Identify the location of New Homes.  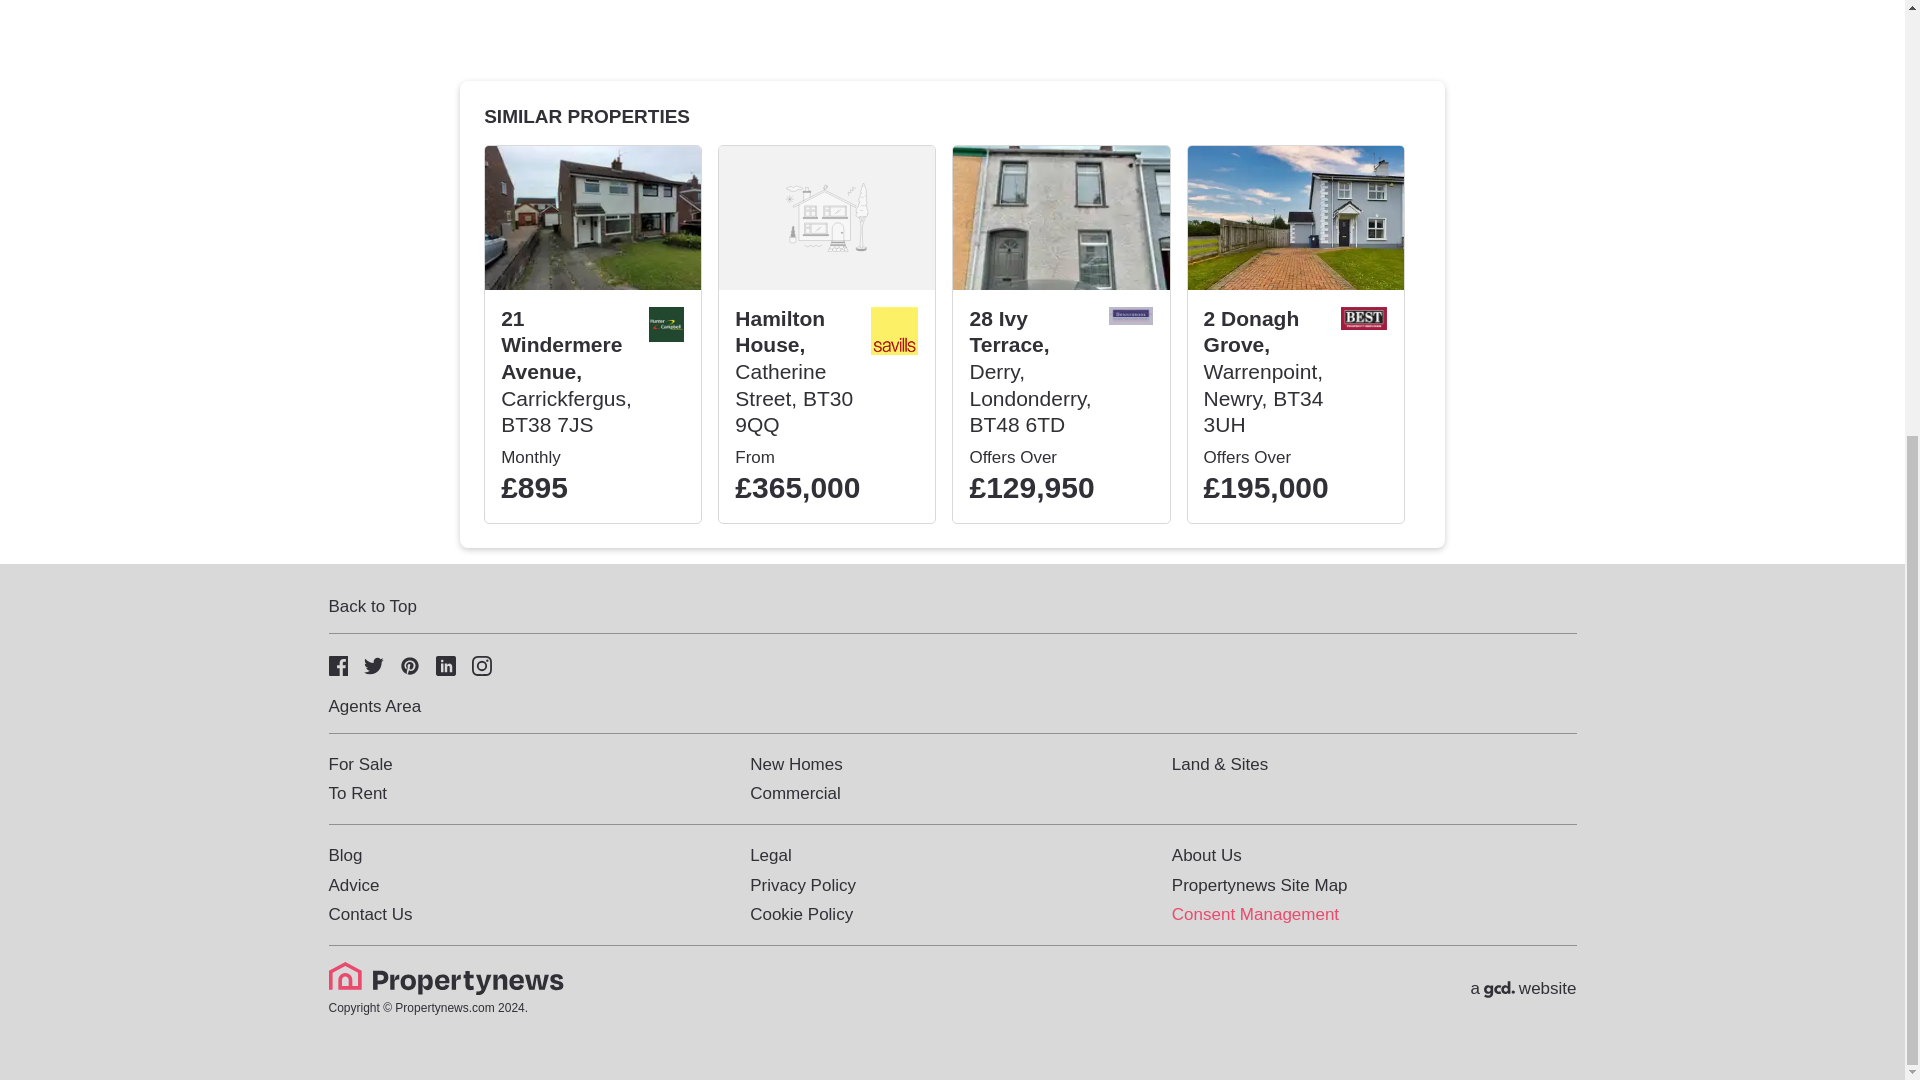
(796, 764).